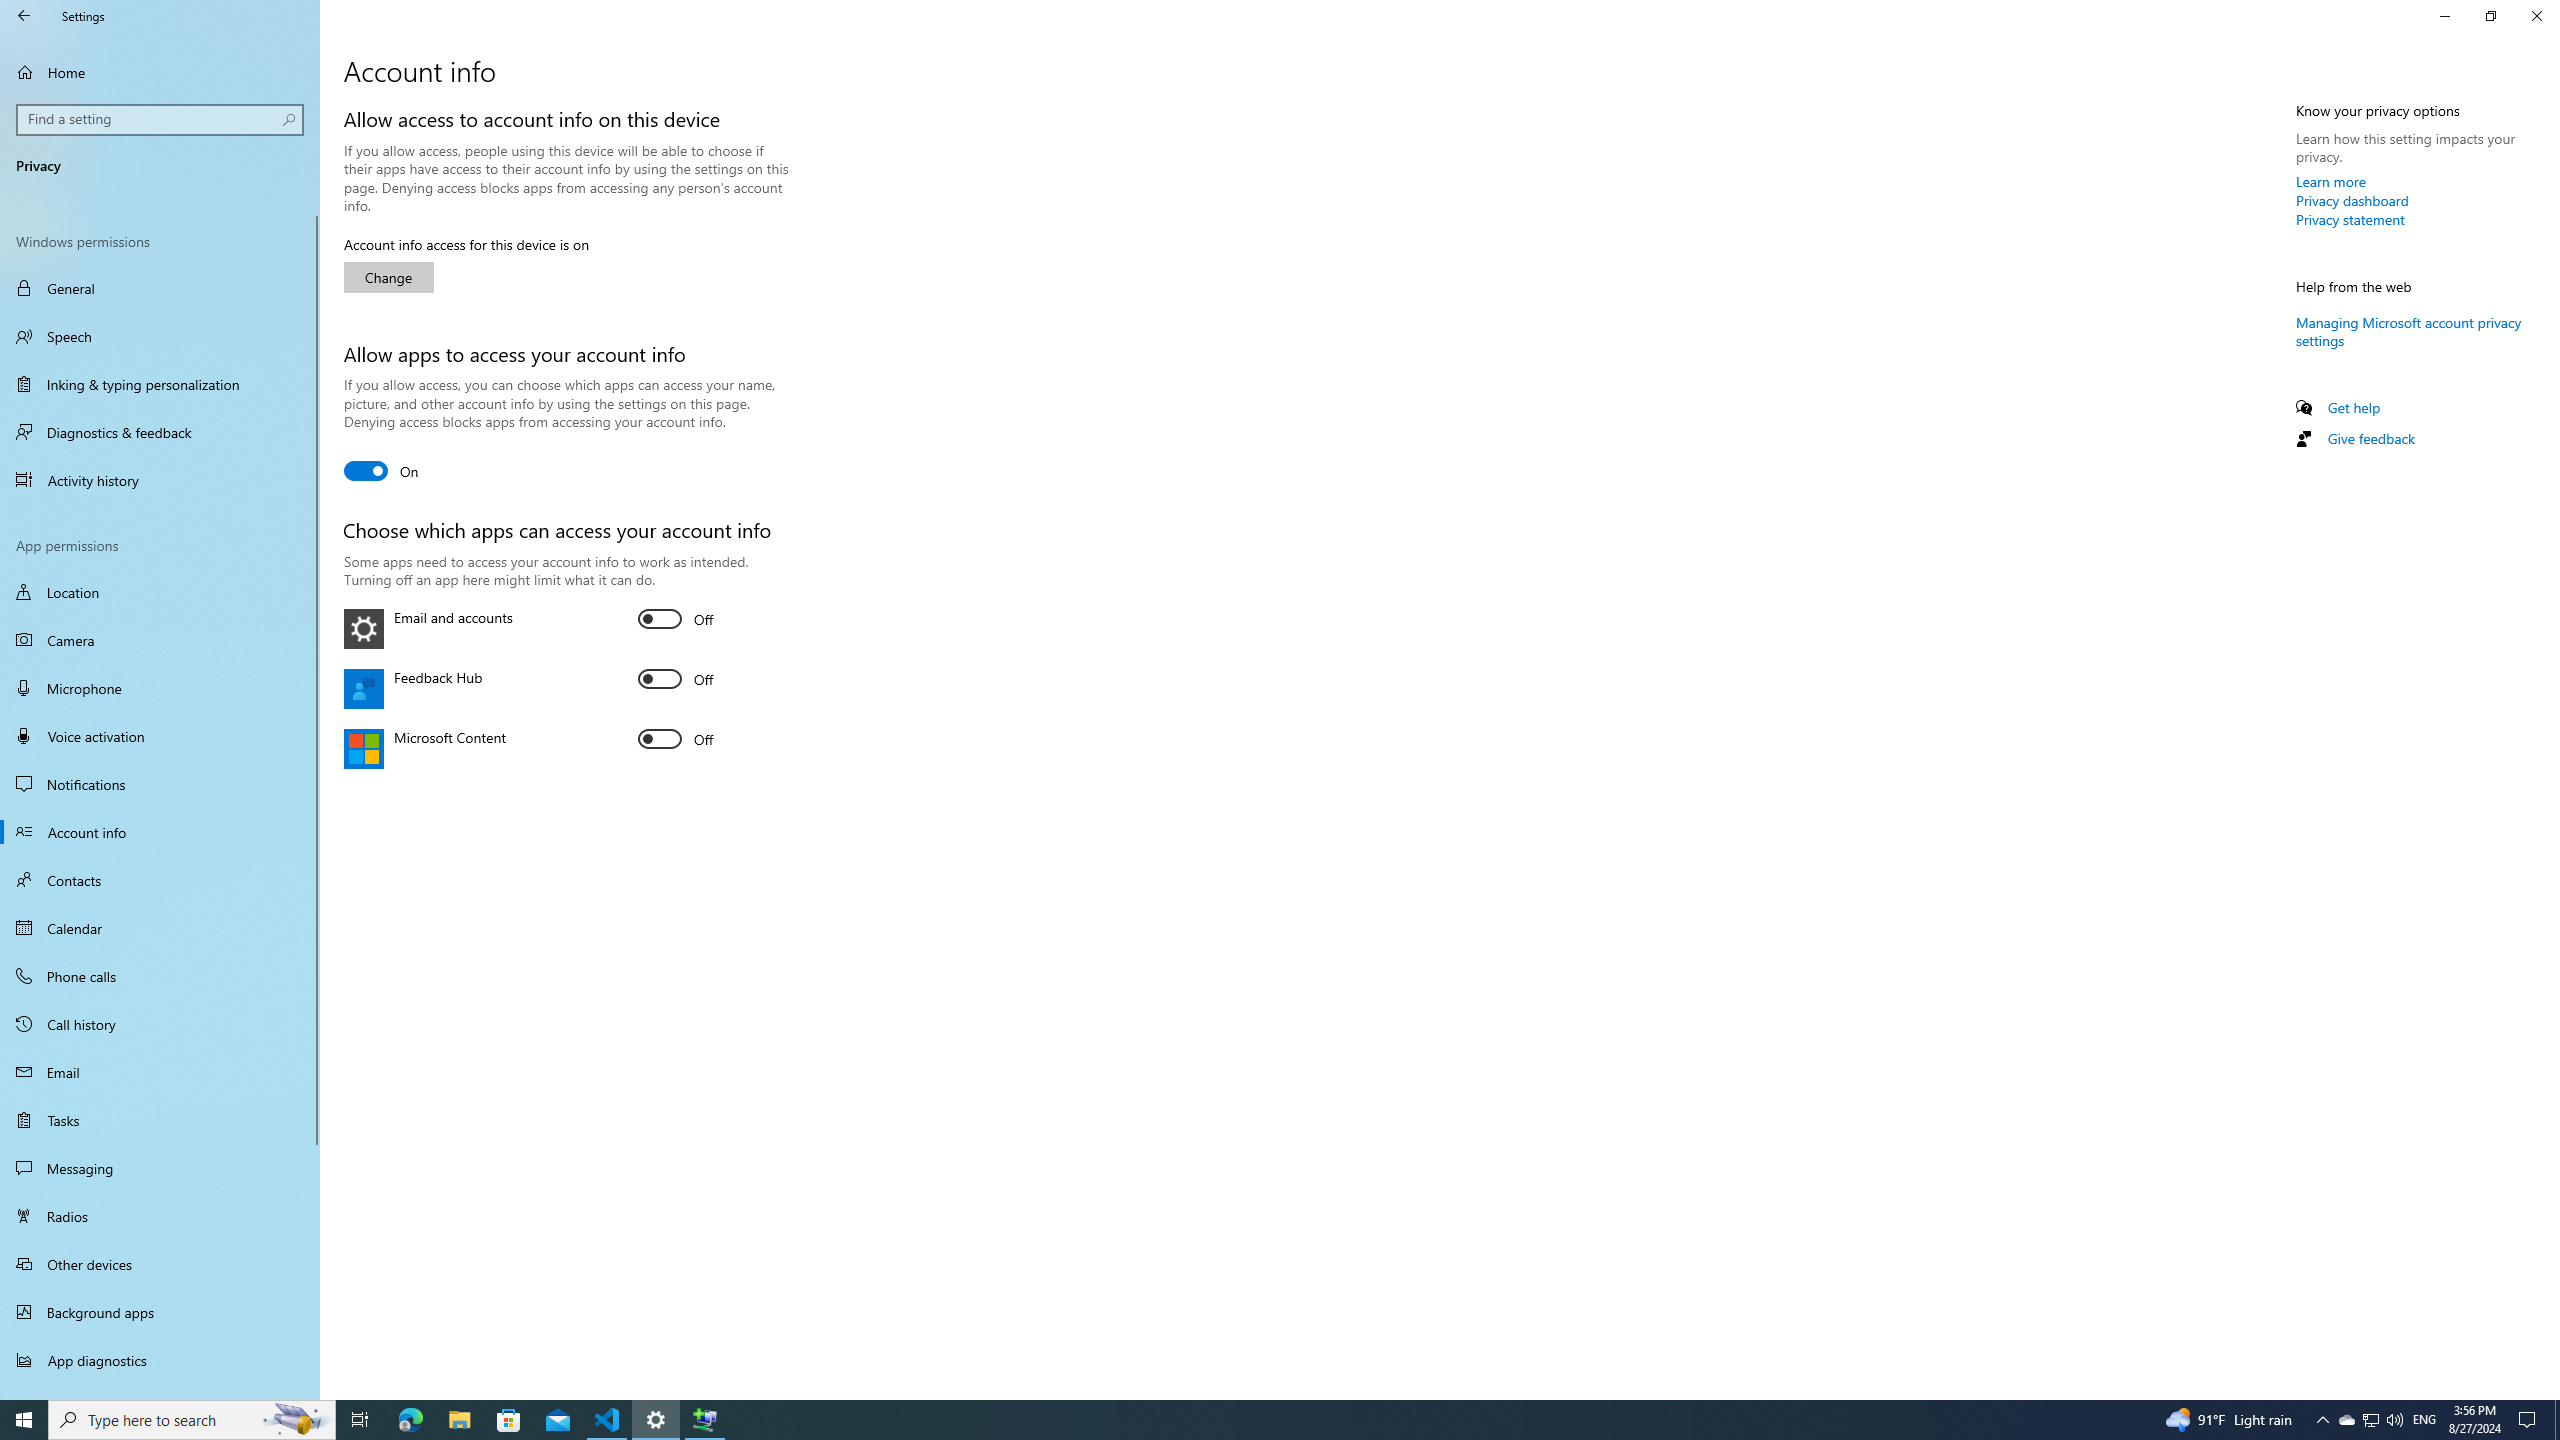 Image resolution: width=2560 pixels, height=1440 pixels. I want to click on Location, so click(160, 592).